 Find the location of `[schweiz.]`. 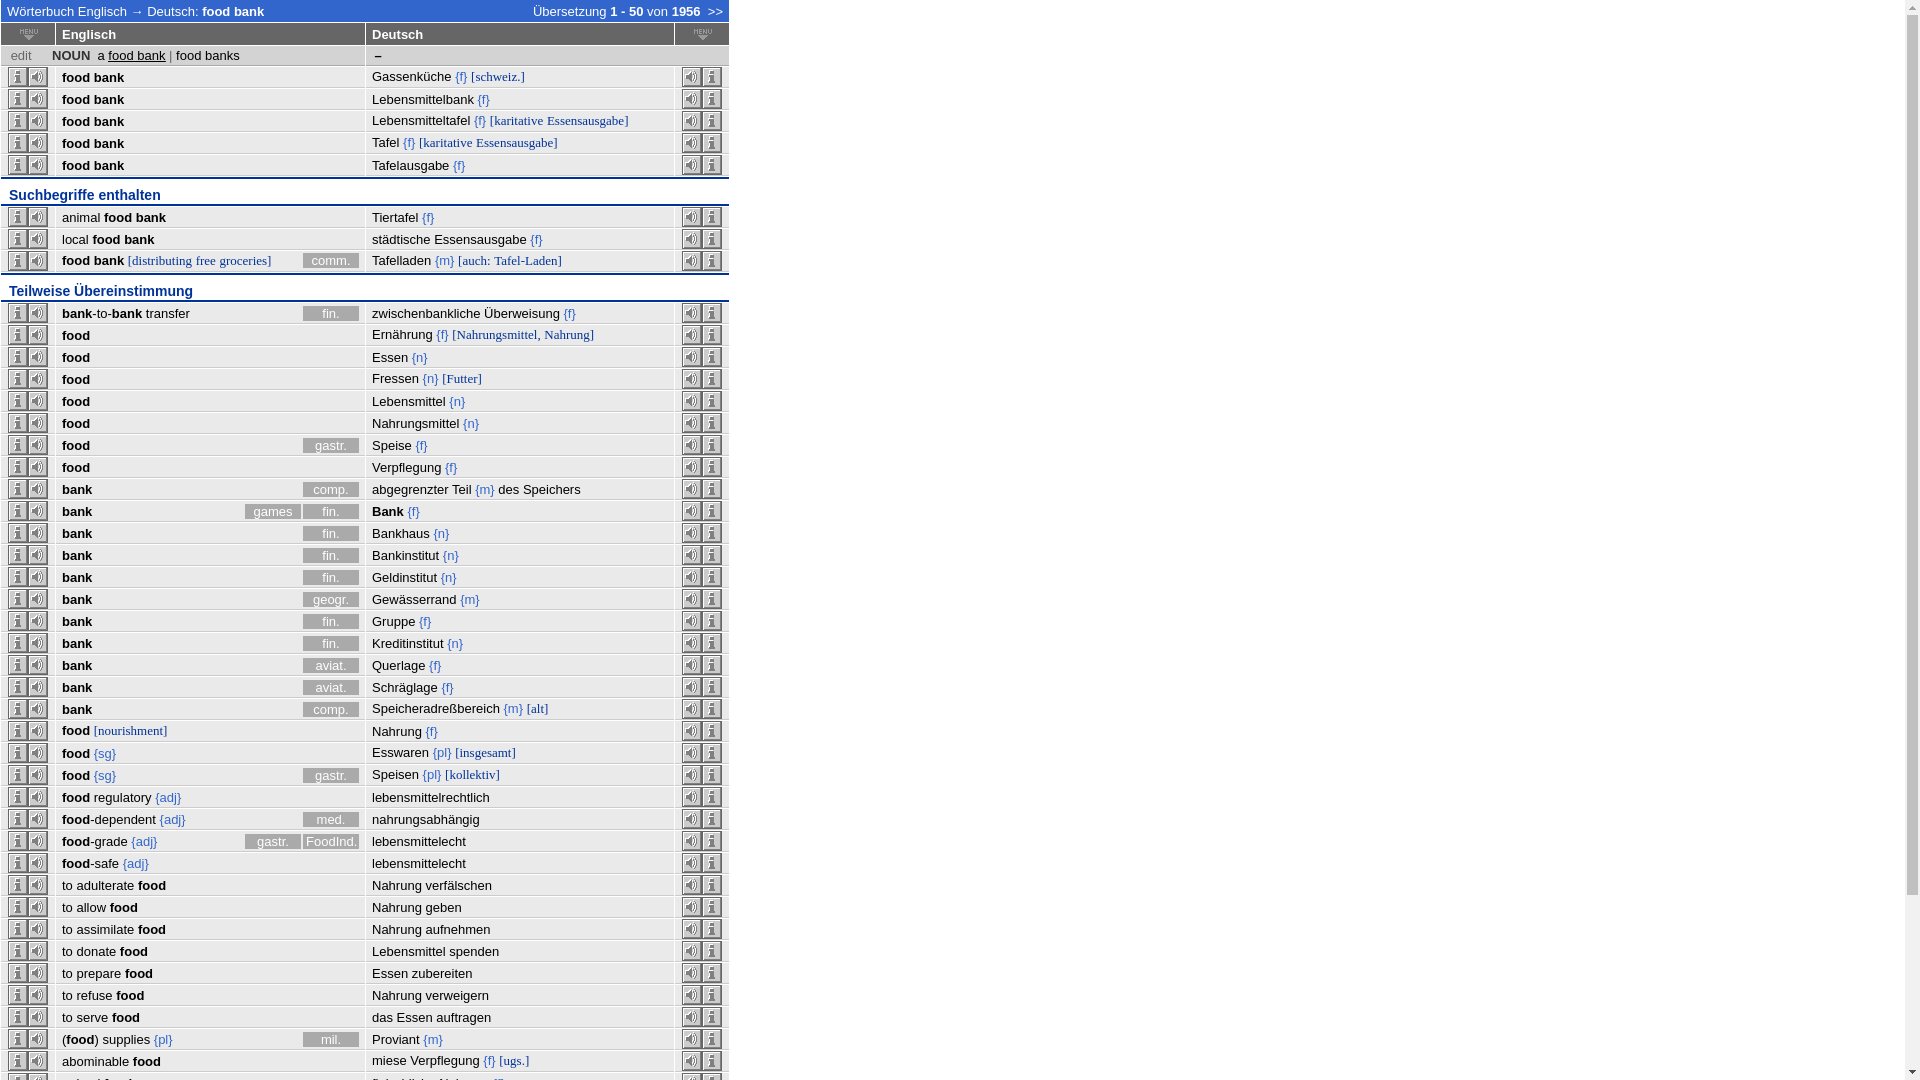

[schweiz.] is located at coordinates (498, 76).